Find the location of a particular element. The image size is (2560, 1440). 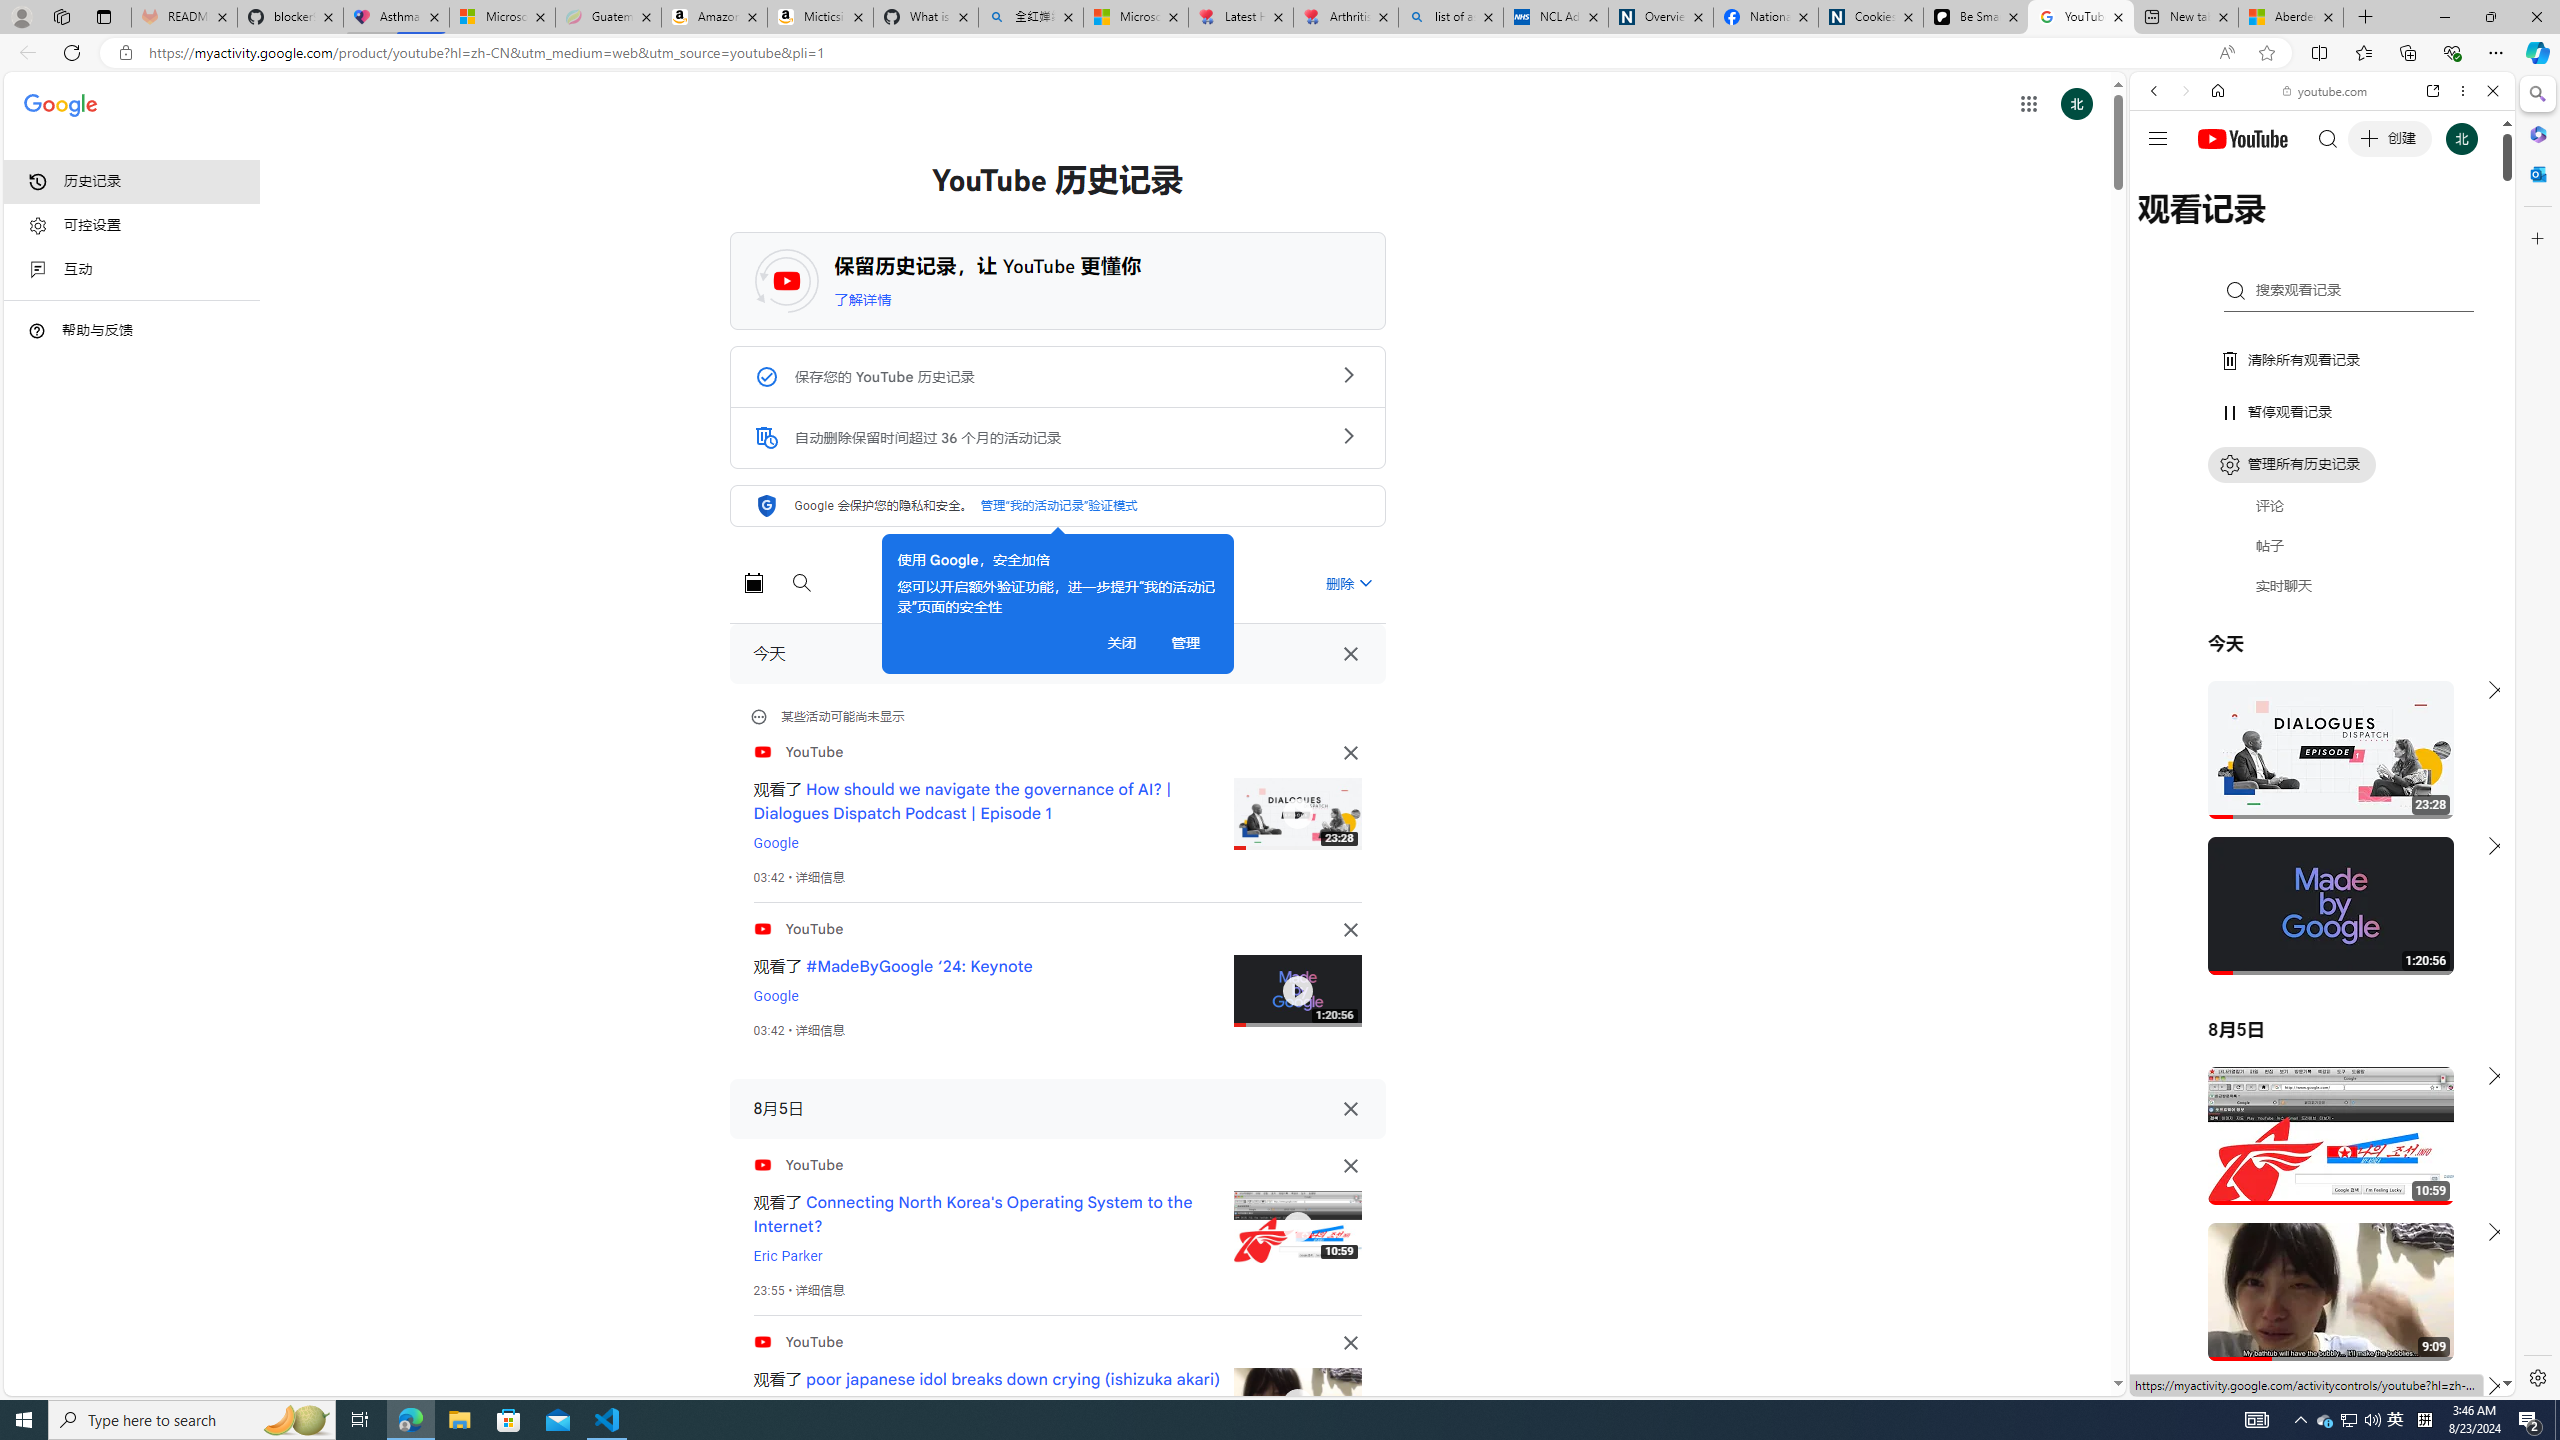

Search videos from youtube.com is located at coordinates (2286, 658).